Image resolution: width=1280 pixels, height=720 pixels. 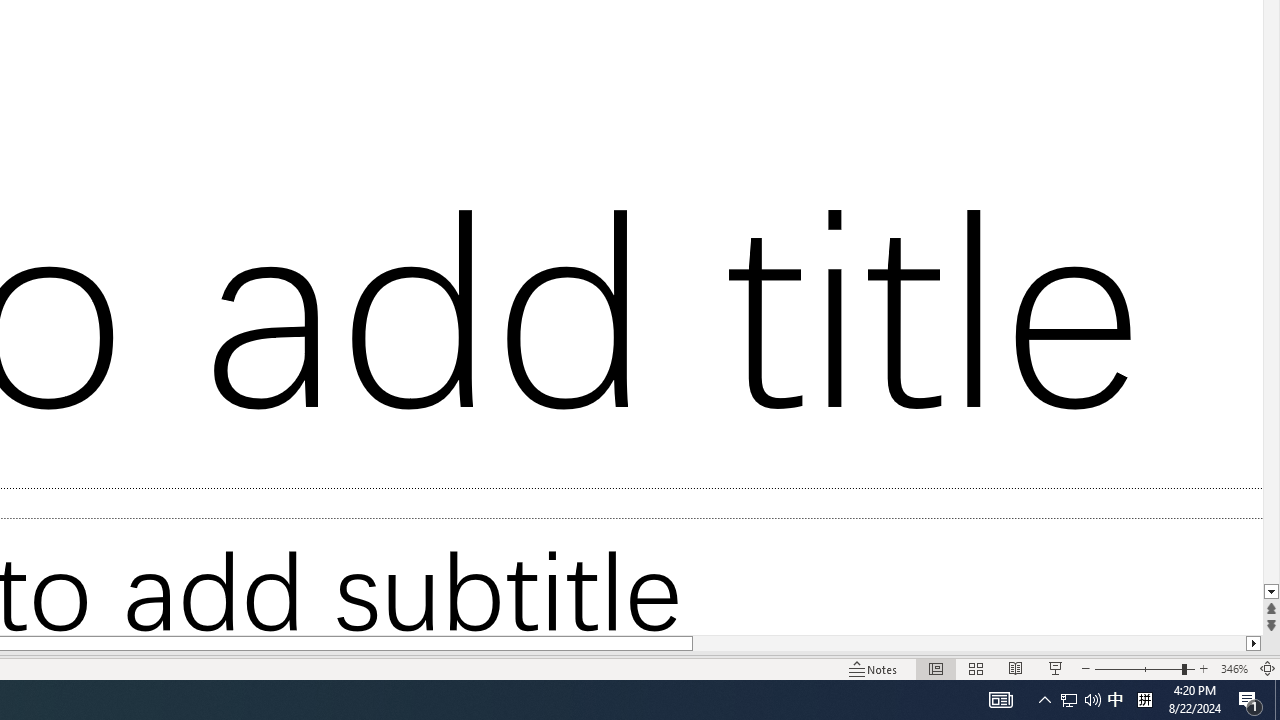 What do you see at coordinates (1056, 668) in the screenshot?
I see `Slide Show` at bounding box center [1056, 668].